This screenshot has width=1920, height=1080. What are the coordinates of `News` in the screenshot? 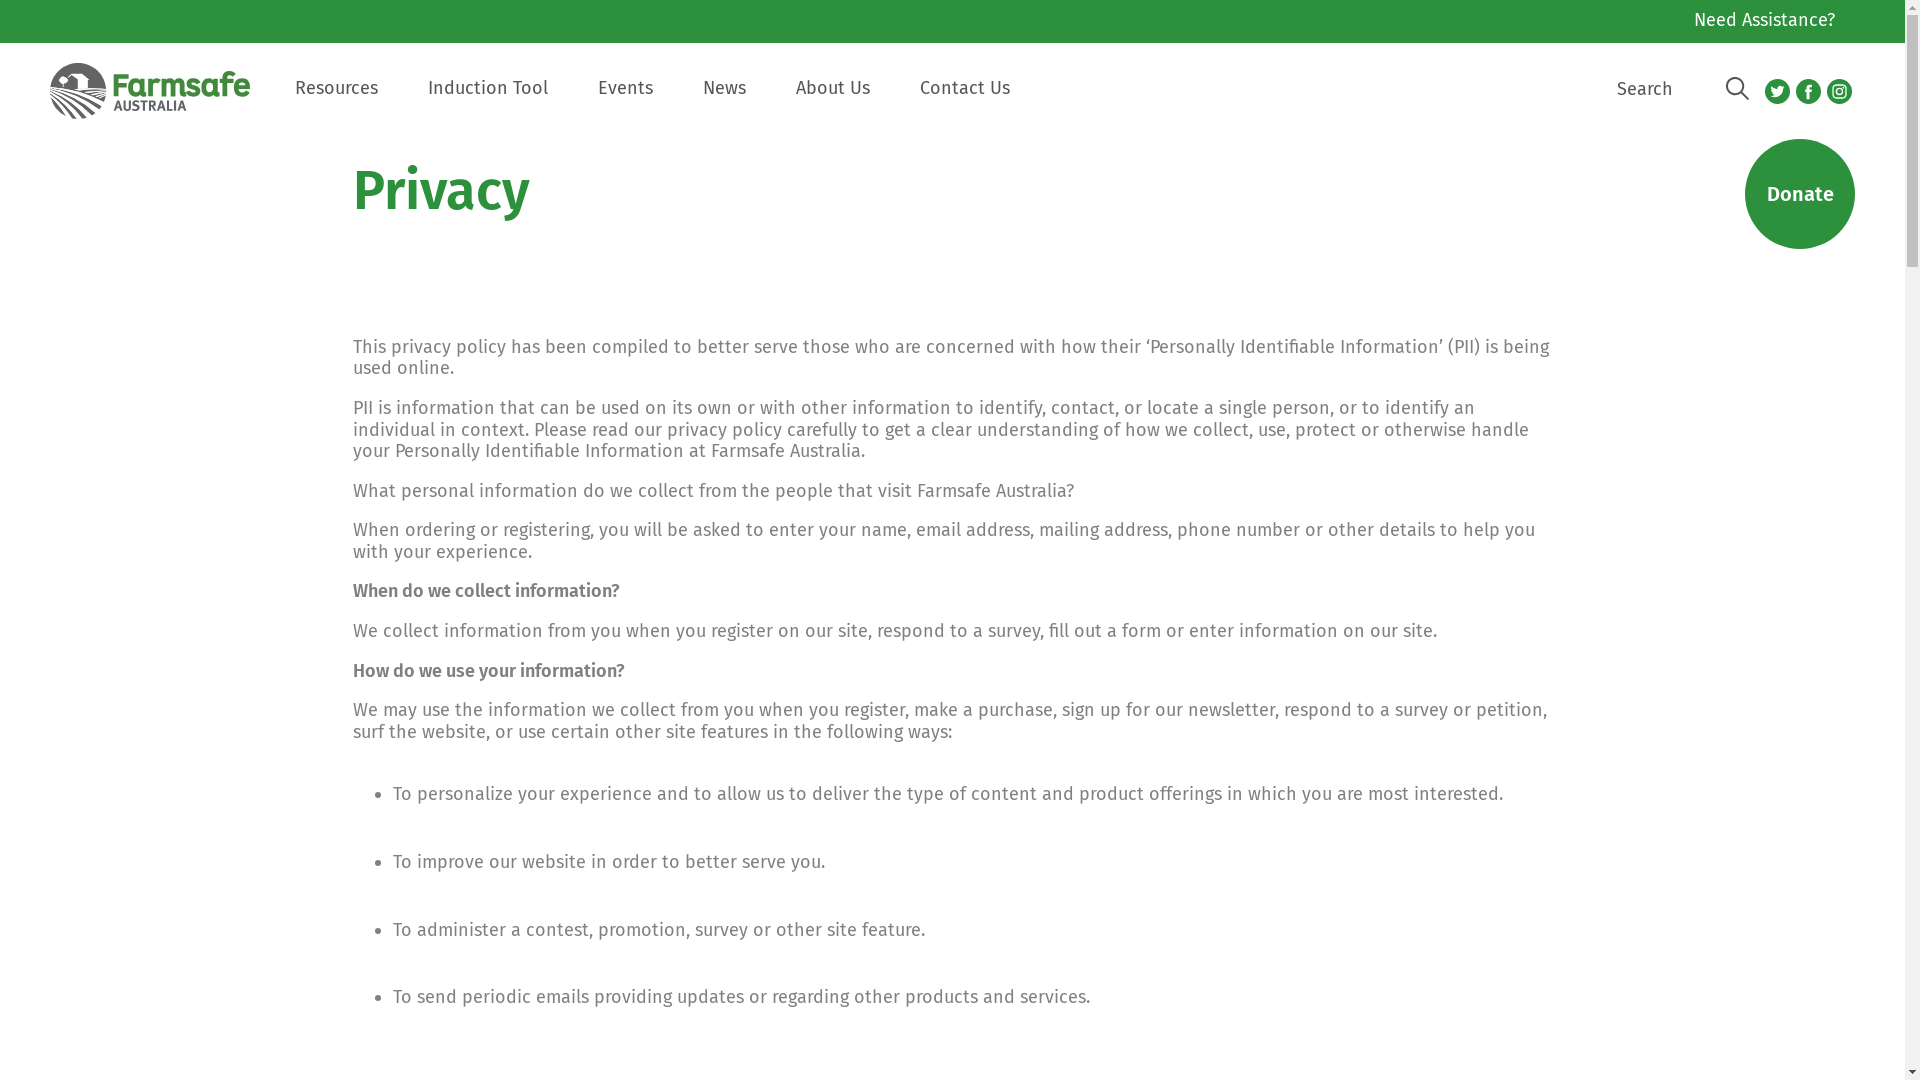 It's located at (724, 104).